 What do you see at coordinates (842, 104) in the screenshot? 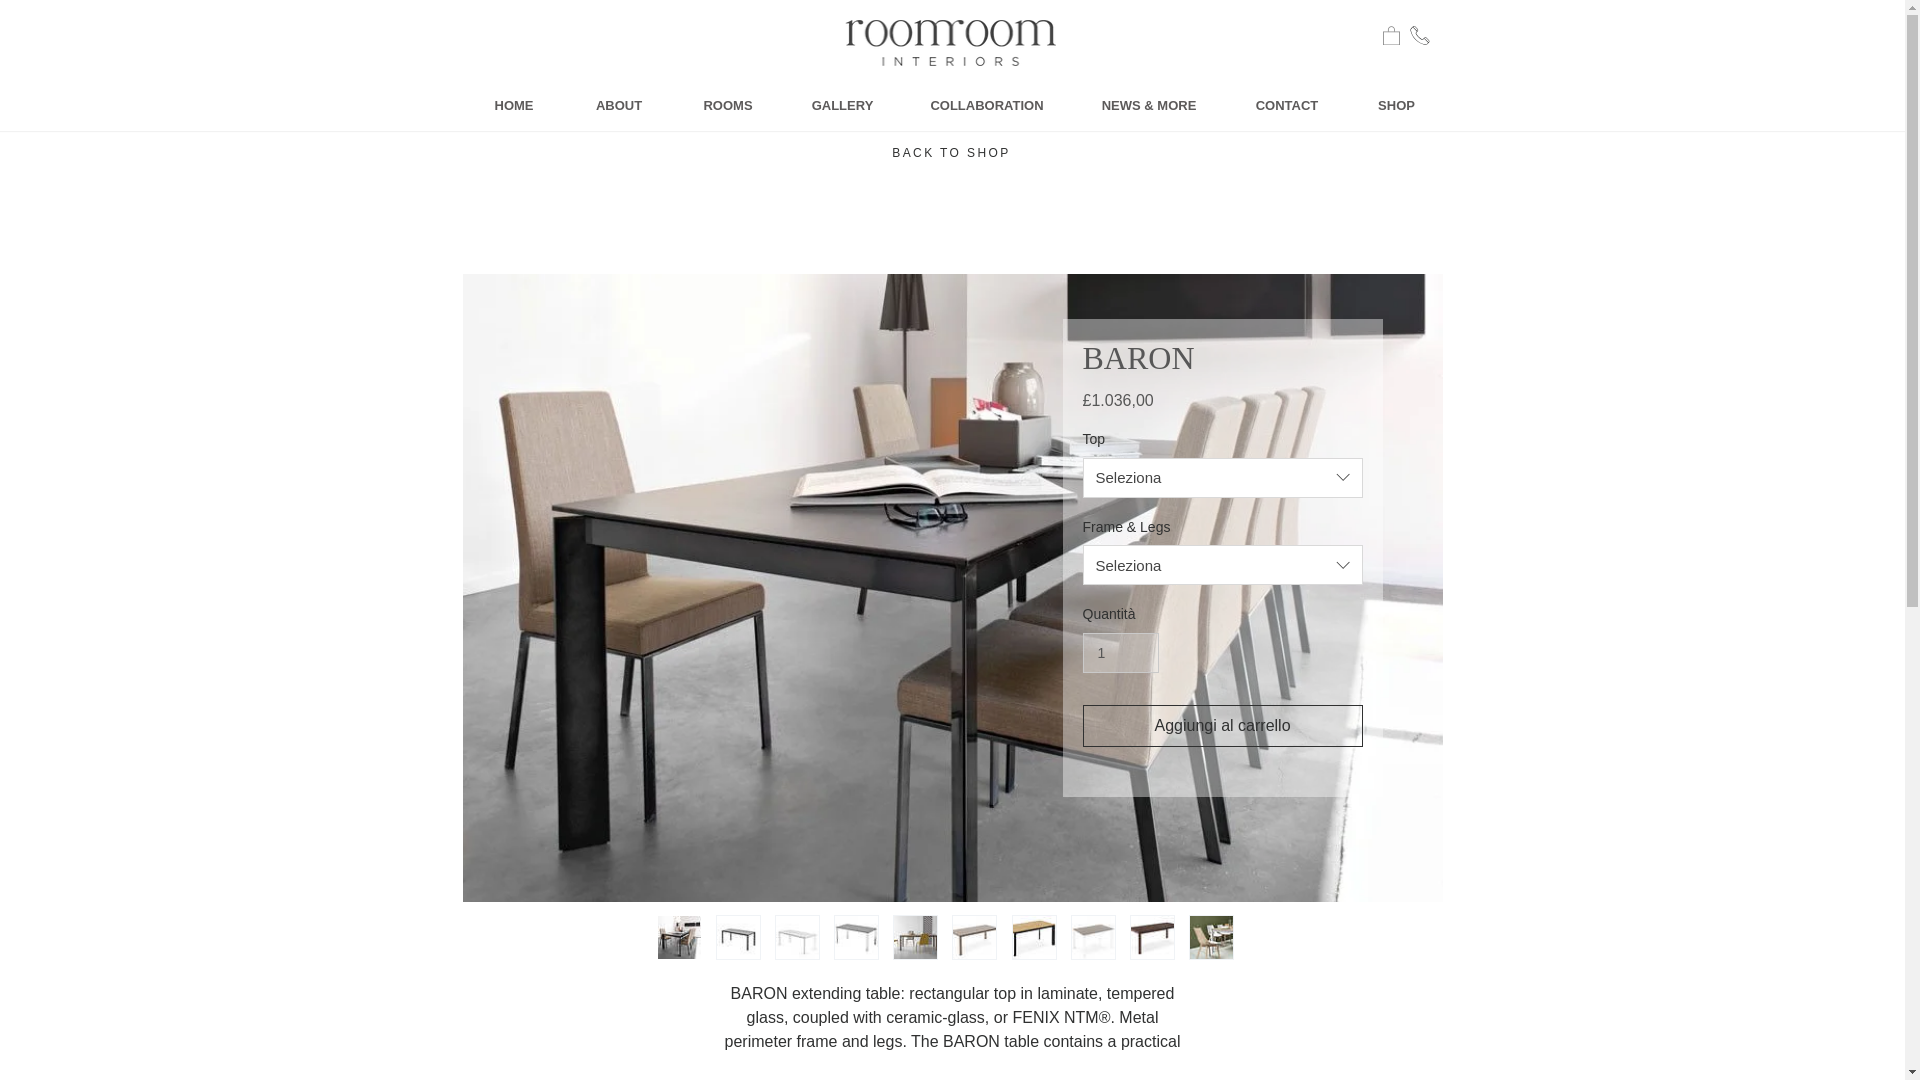
I see `GALLERY` at bounding box center [842, 104].